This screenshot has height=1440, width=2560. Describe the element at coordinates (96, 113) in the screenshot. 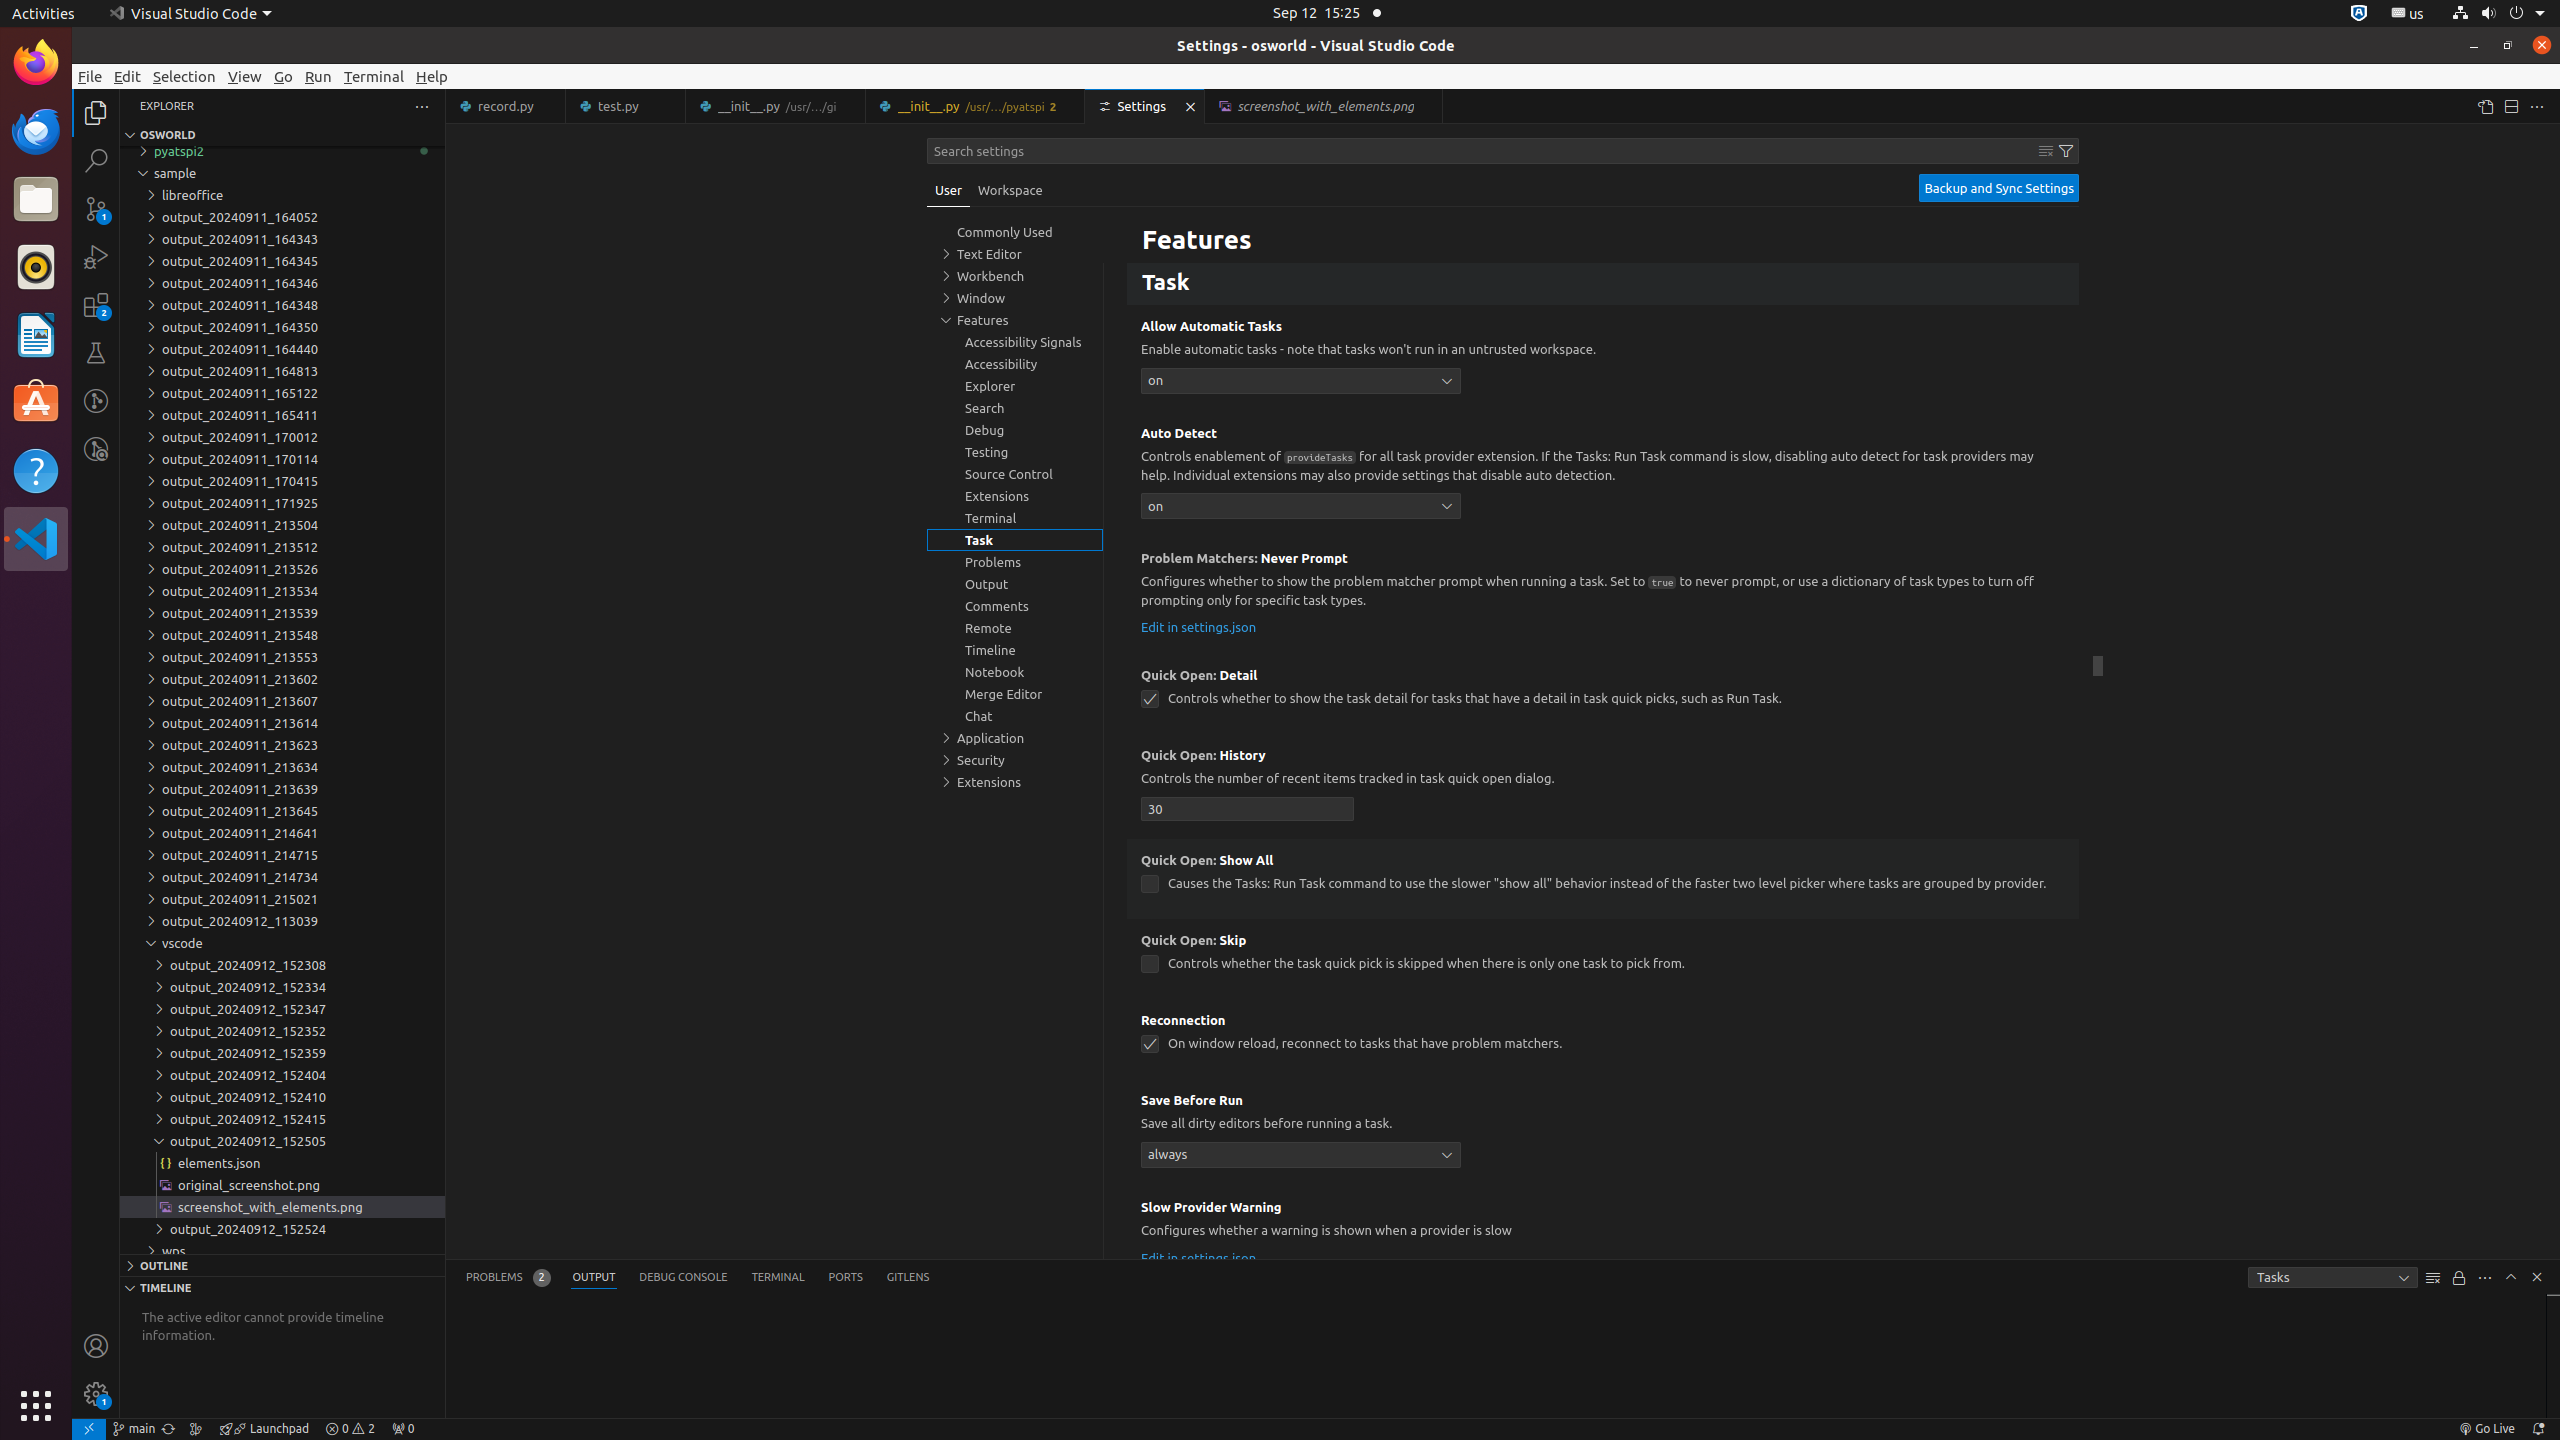

I see `Explorer (Ctrl+Shift+E)` at that location.